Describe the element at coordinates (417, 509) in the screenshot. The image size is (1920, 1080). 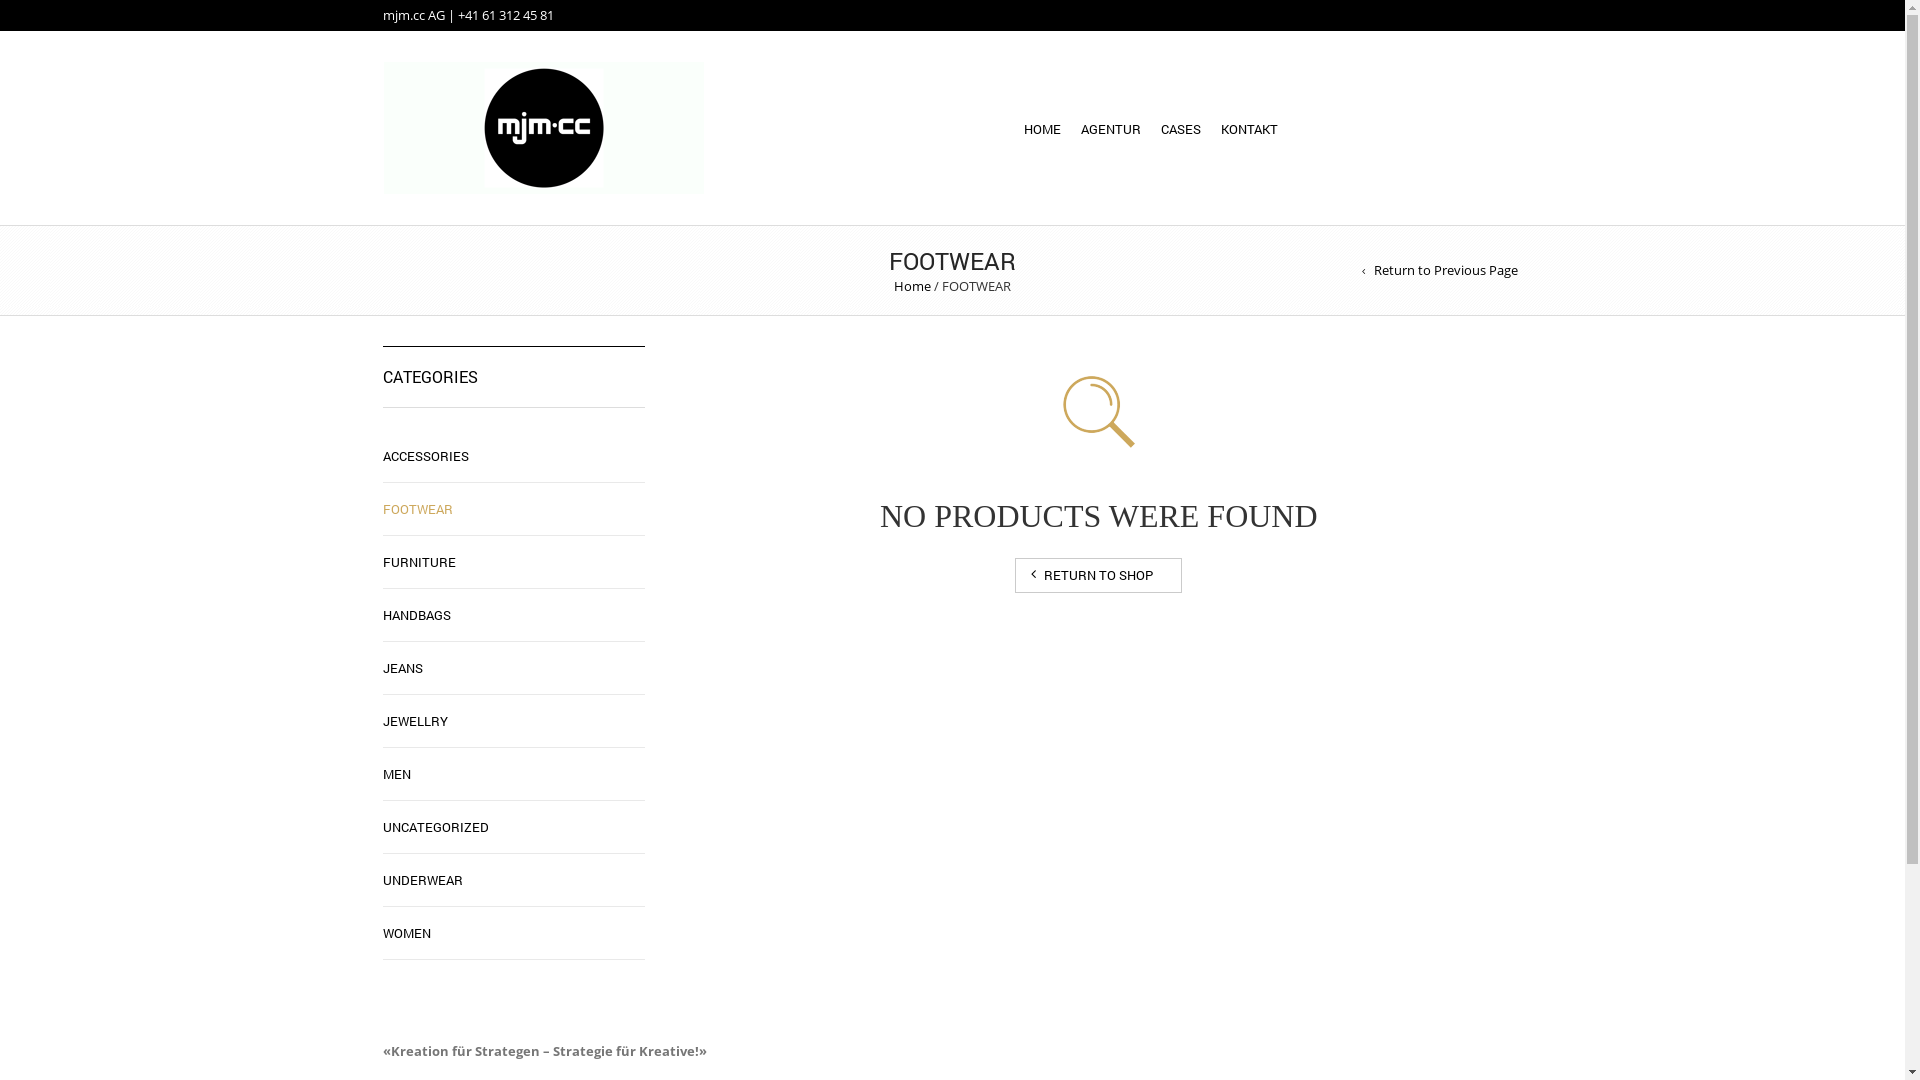
I see `FOOTWEAR` at that location.